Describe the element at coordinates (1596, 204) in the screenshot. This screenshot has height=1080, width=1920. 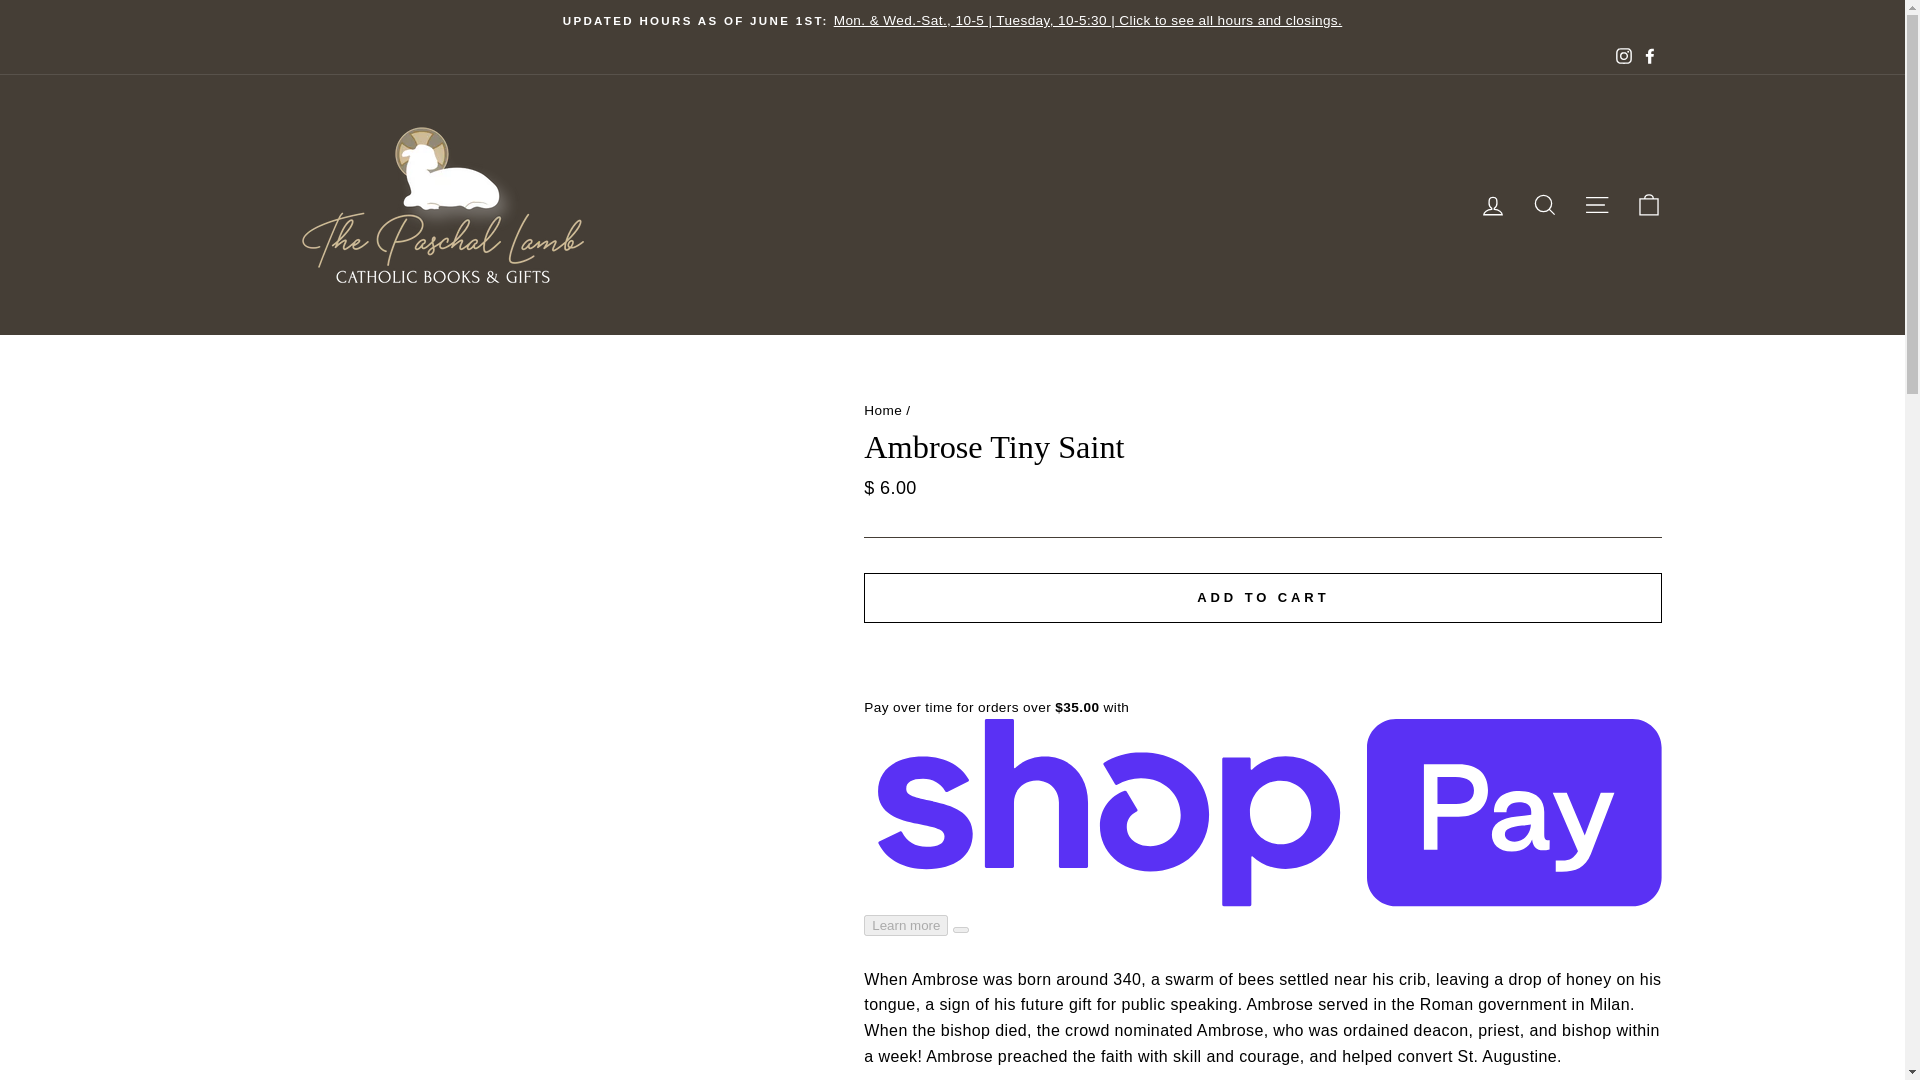
I see `SITE NAVIGATION` at that location.